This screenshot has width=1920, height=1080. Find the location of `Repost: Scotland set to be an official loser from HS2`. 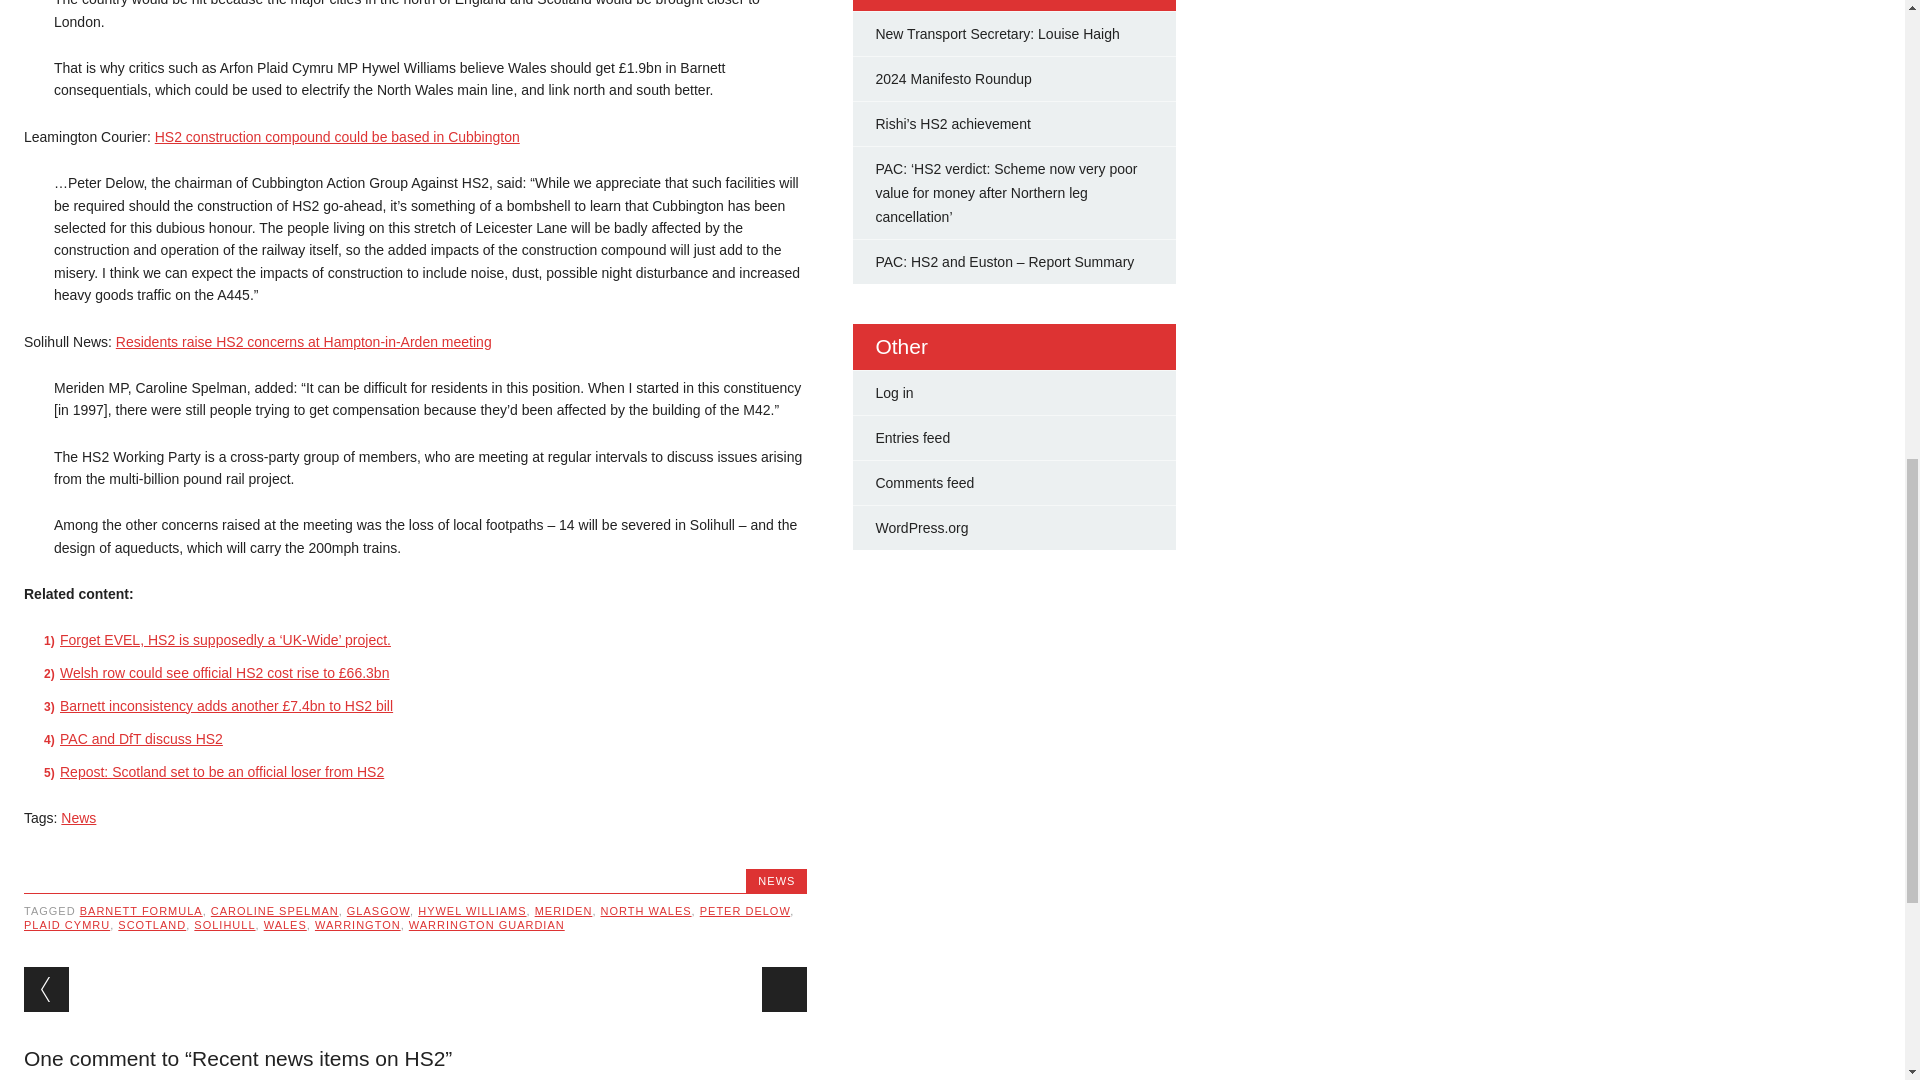

Repost: Scotland set to be an official loser from HS2 is located at coordinates (222, 771).